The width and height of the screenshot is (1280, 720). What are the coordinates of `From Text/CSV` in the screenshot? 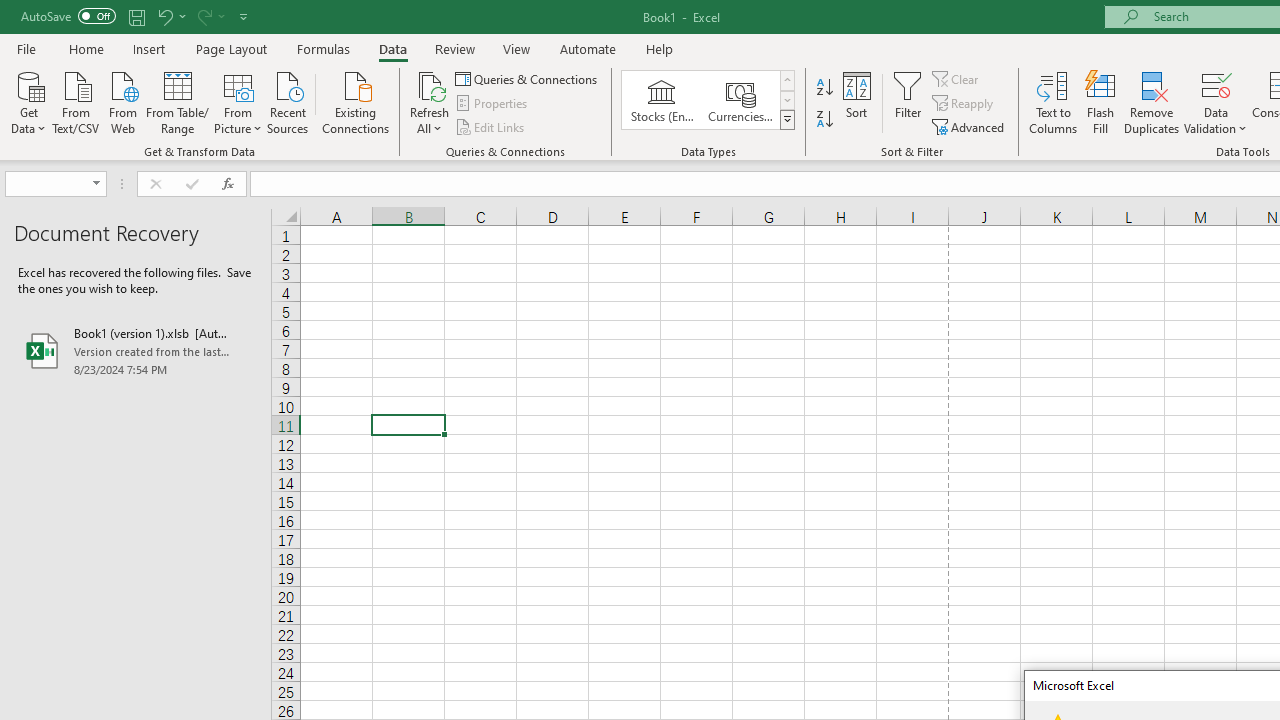 It's located at (76, 101).